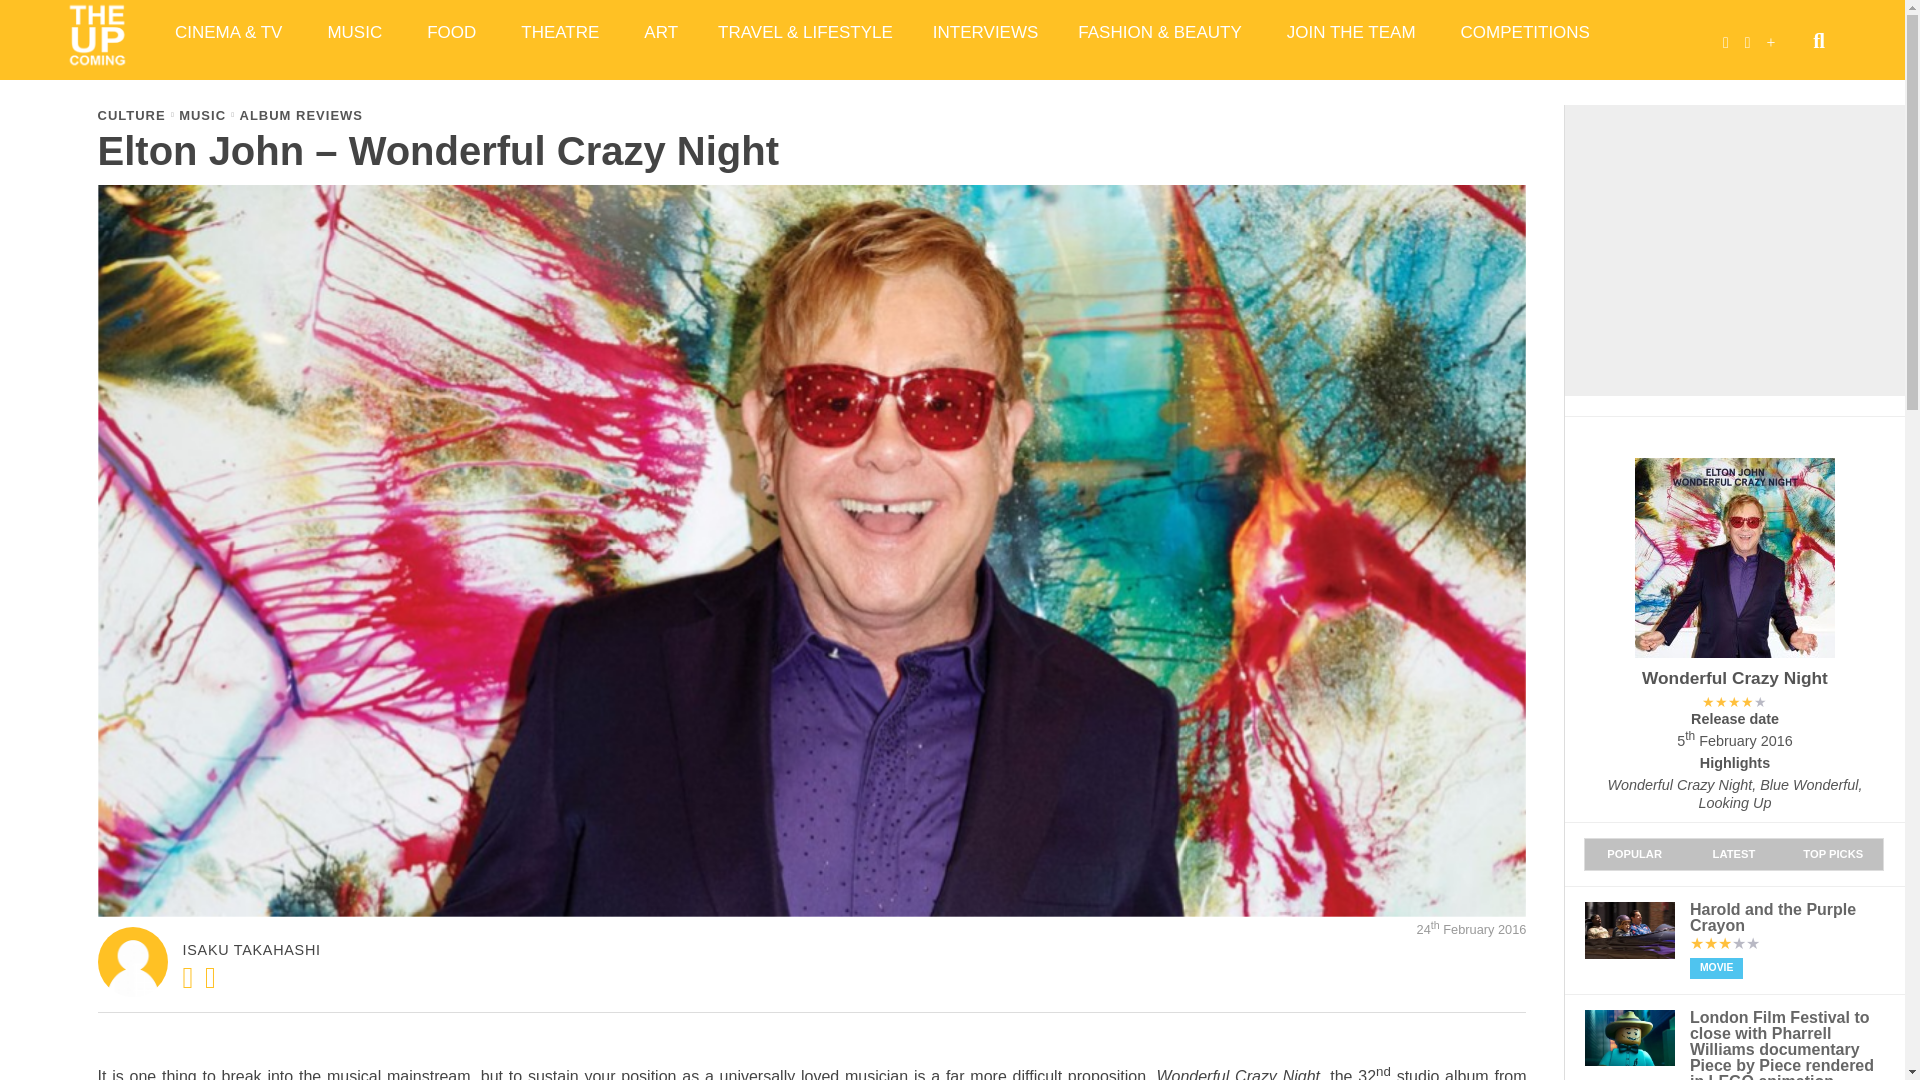 This screenshot has height=1080, width=1920. Describe the element at coordinates (454, 32) in the screenshot. I see `FOOD` at that location.